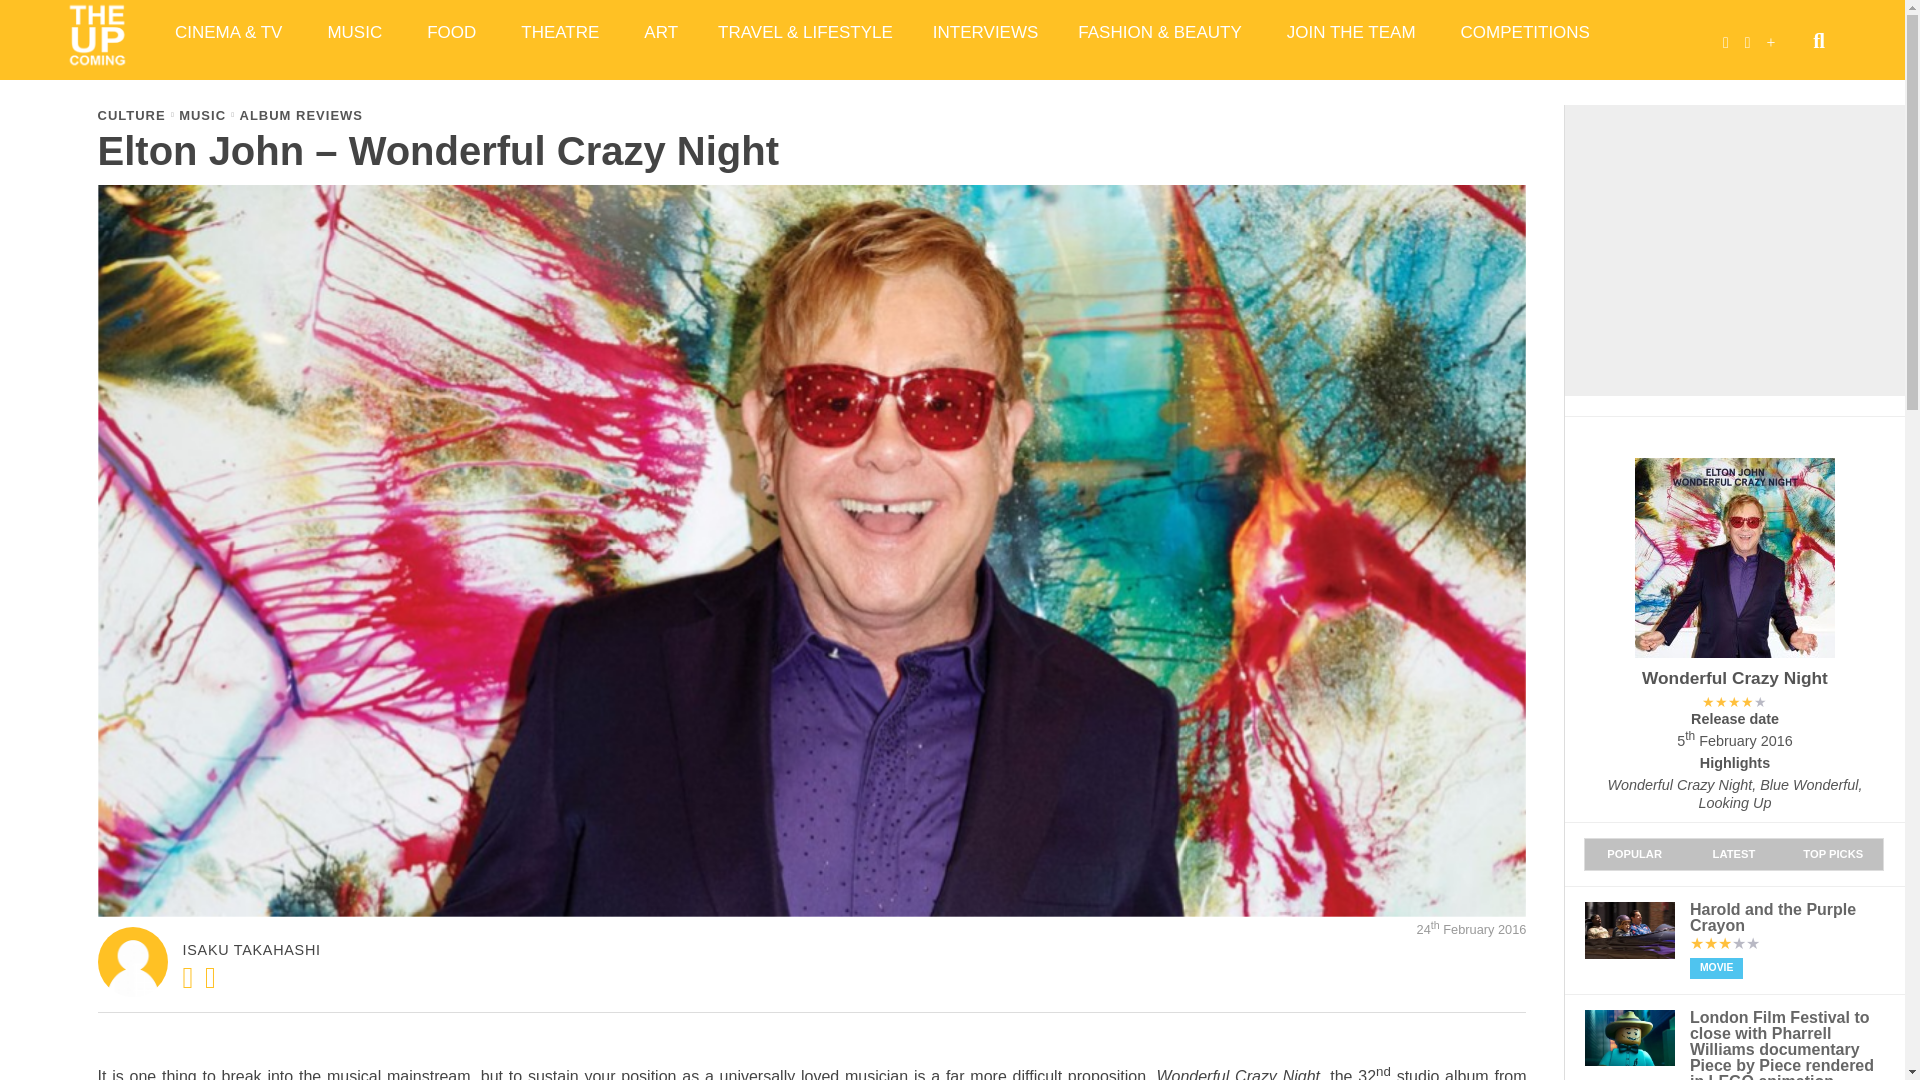 This screenshot has height=1080, width=1920. Describe the element at coordinates (454, 32) in the screenshot. I see `FOOD` at that location.